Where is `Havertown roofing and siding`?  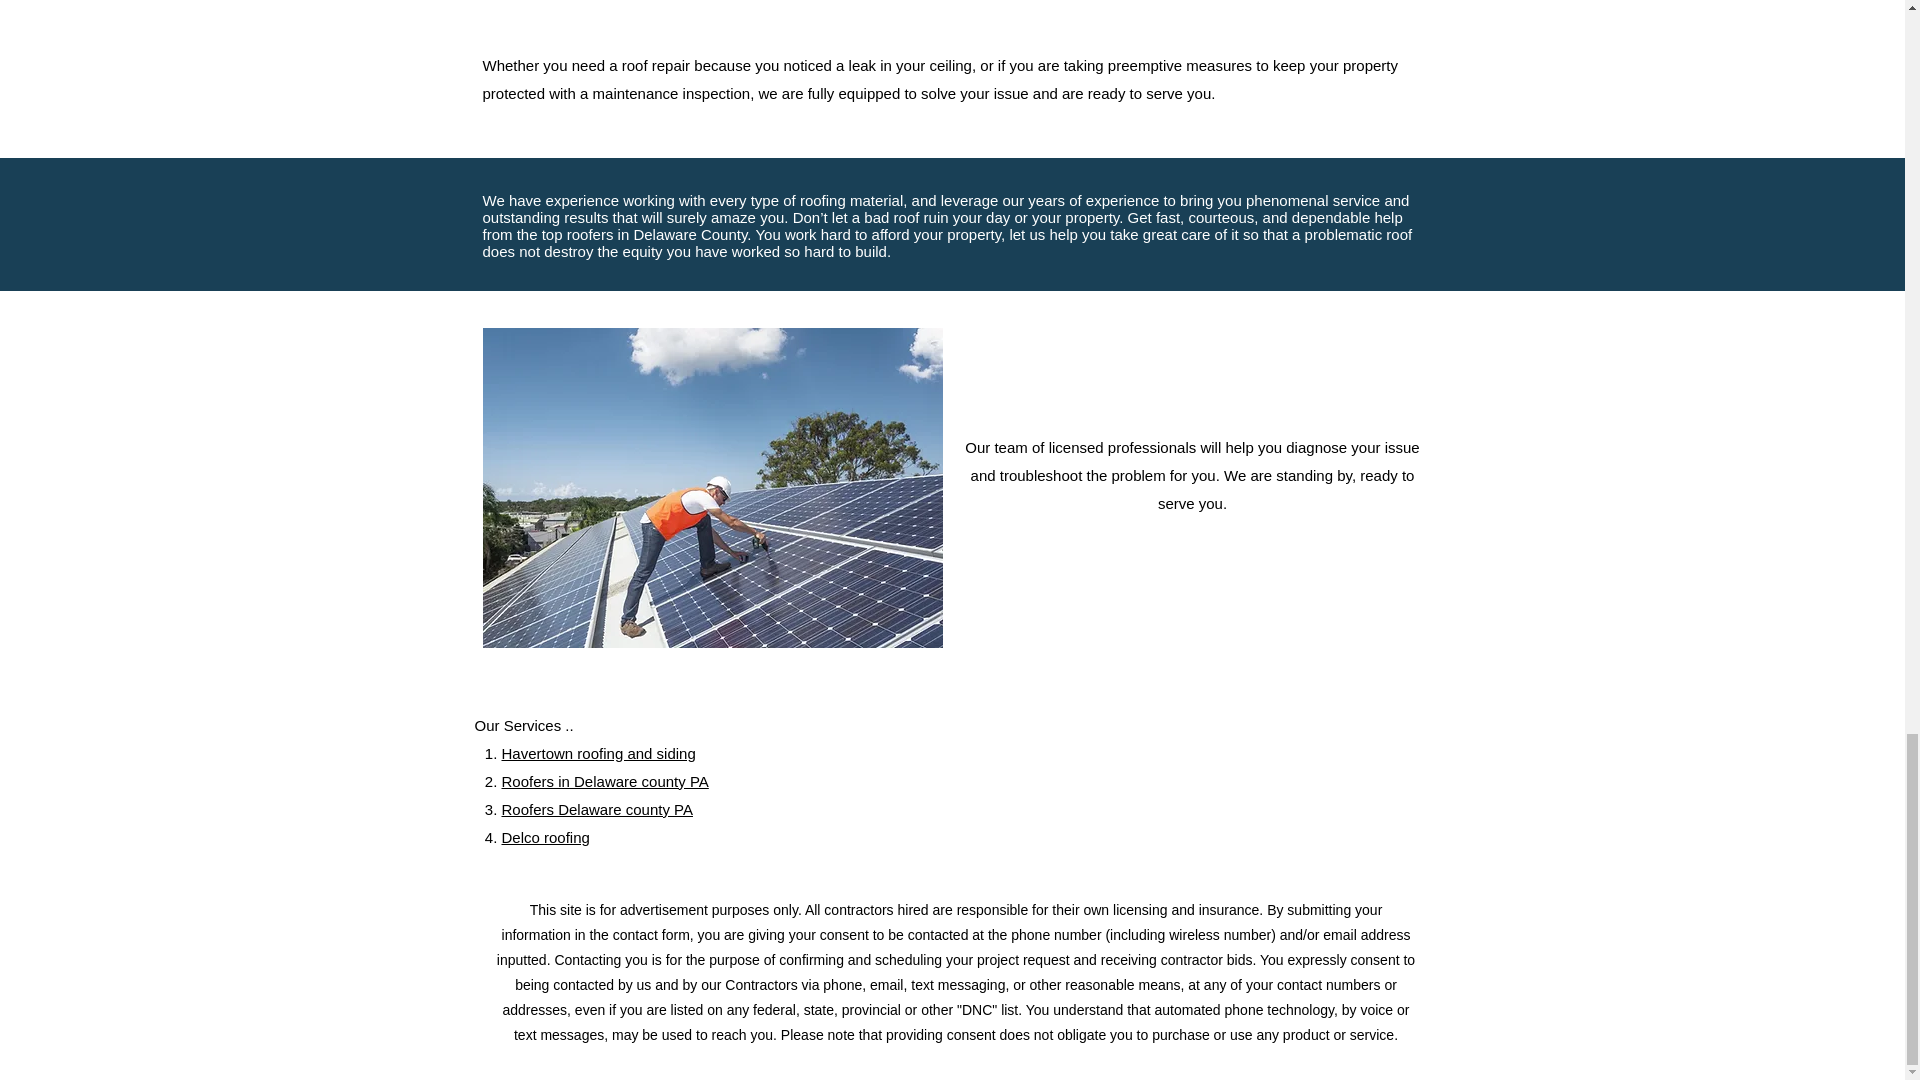
Havertown roofing and siding is located at coordinates (598, 754).